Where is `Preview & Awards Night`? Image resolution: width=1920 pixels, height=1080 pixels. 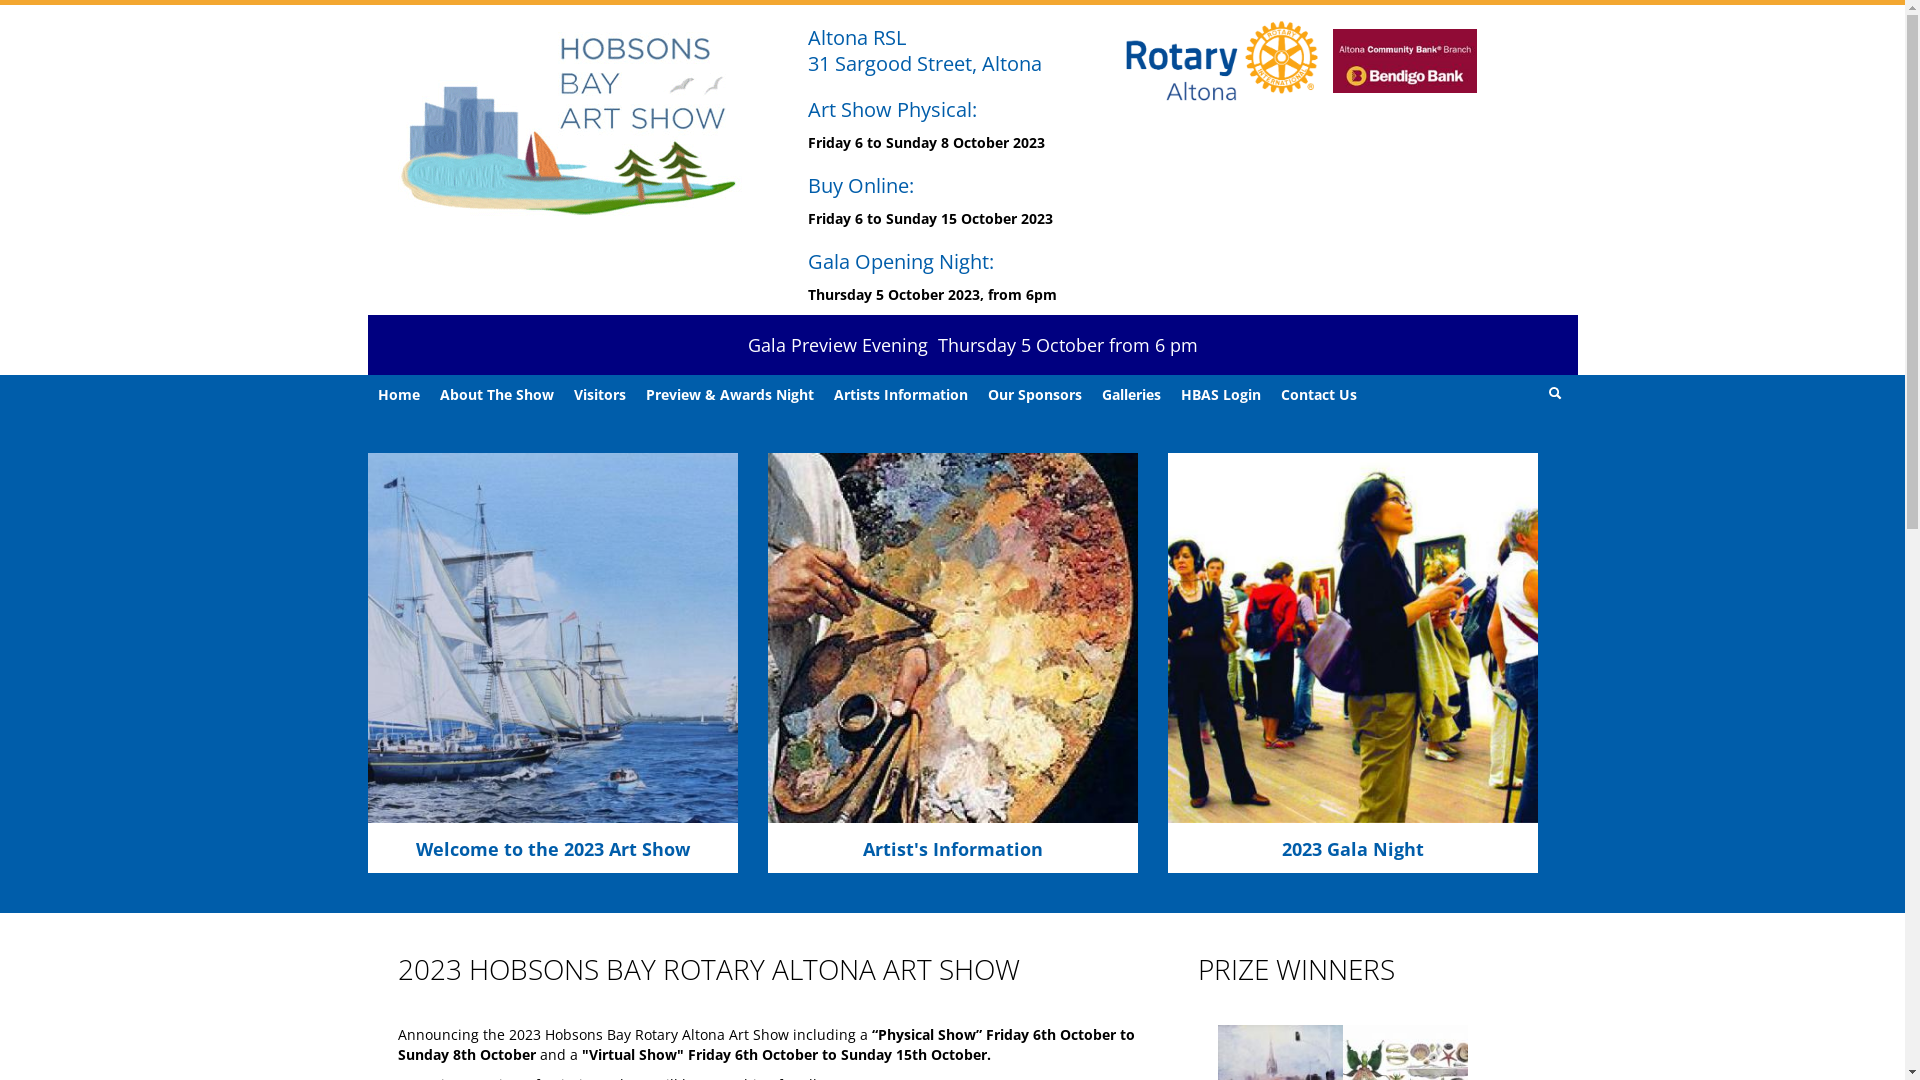 Preview & Awards Night is located at coordinates (730, 395).